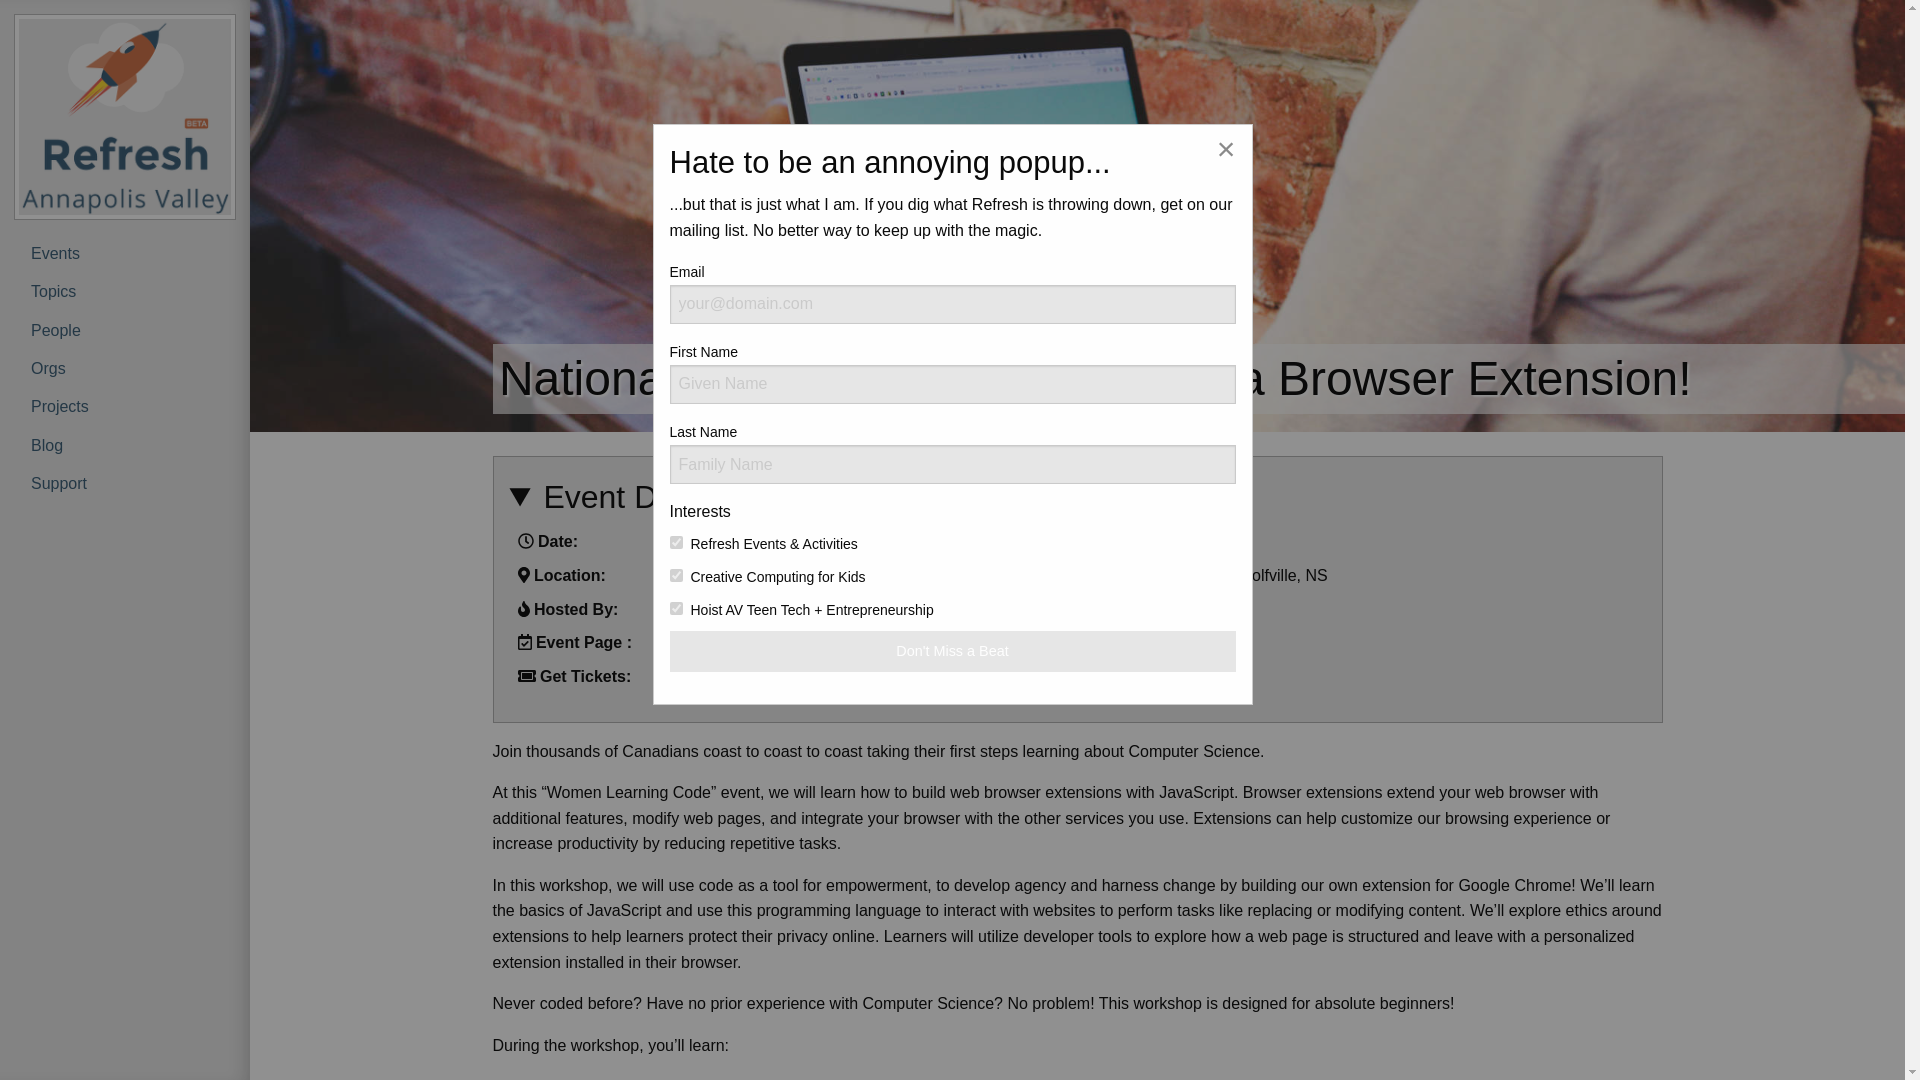 Image resolution: width=1920 pixels, height=1080 pixels. What do you see at coordinates (124, 484) in the screenshot?
I see `Support` at bounding box center [124, 484].